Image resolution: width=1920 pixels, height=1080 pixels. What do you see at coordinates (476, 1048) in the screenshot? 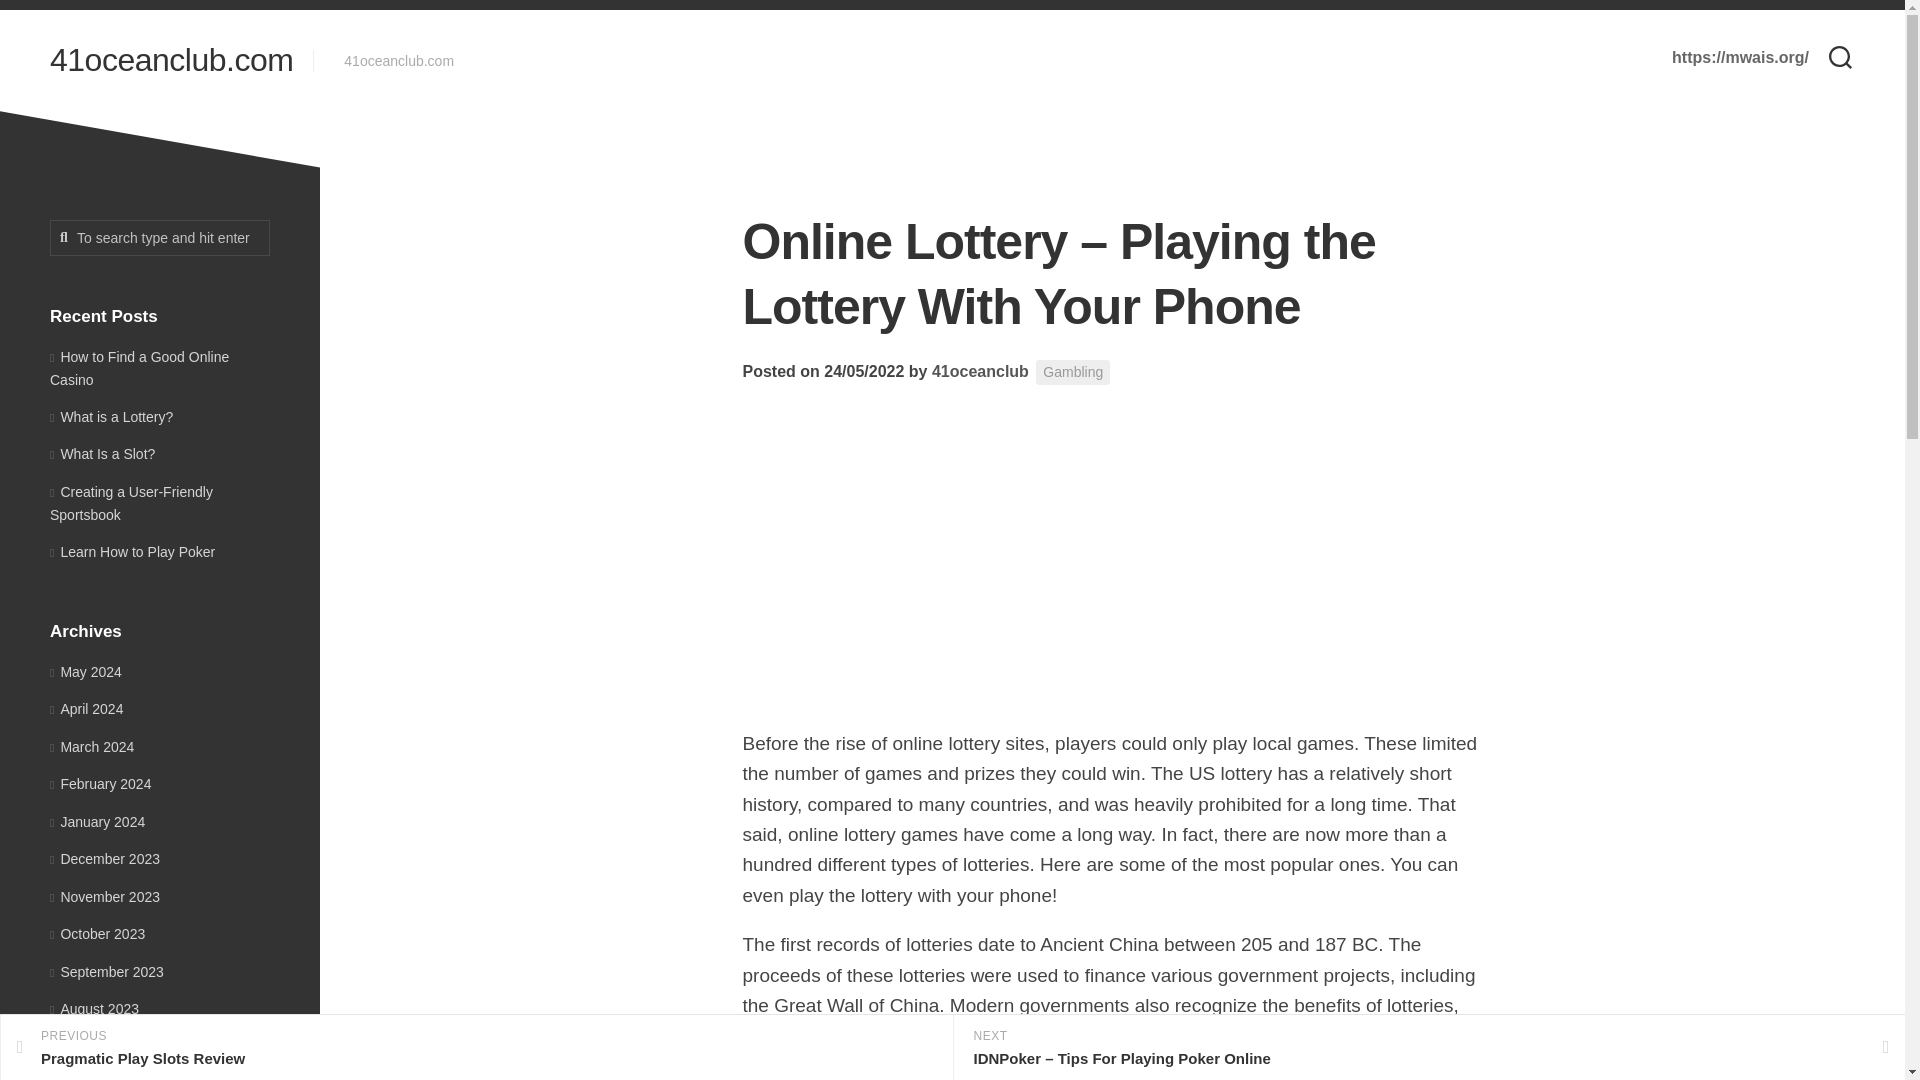
I see `Creating a User-Friendly Sportsbook` at bounding box center [476, 1048].